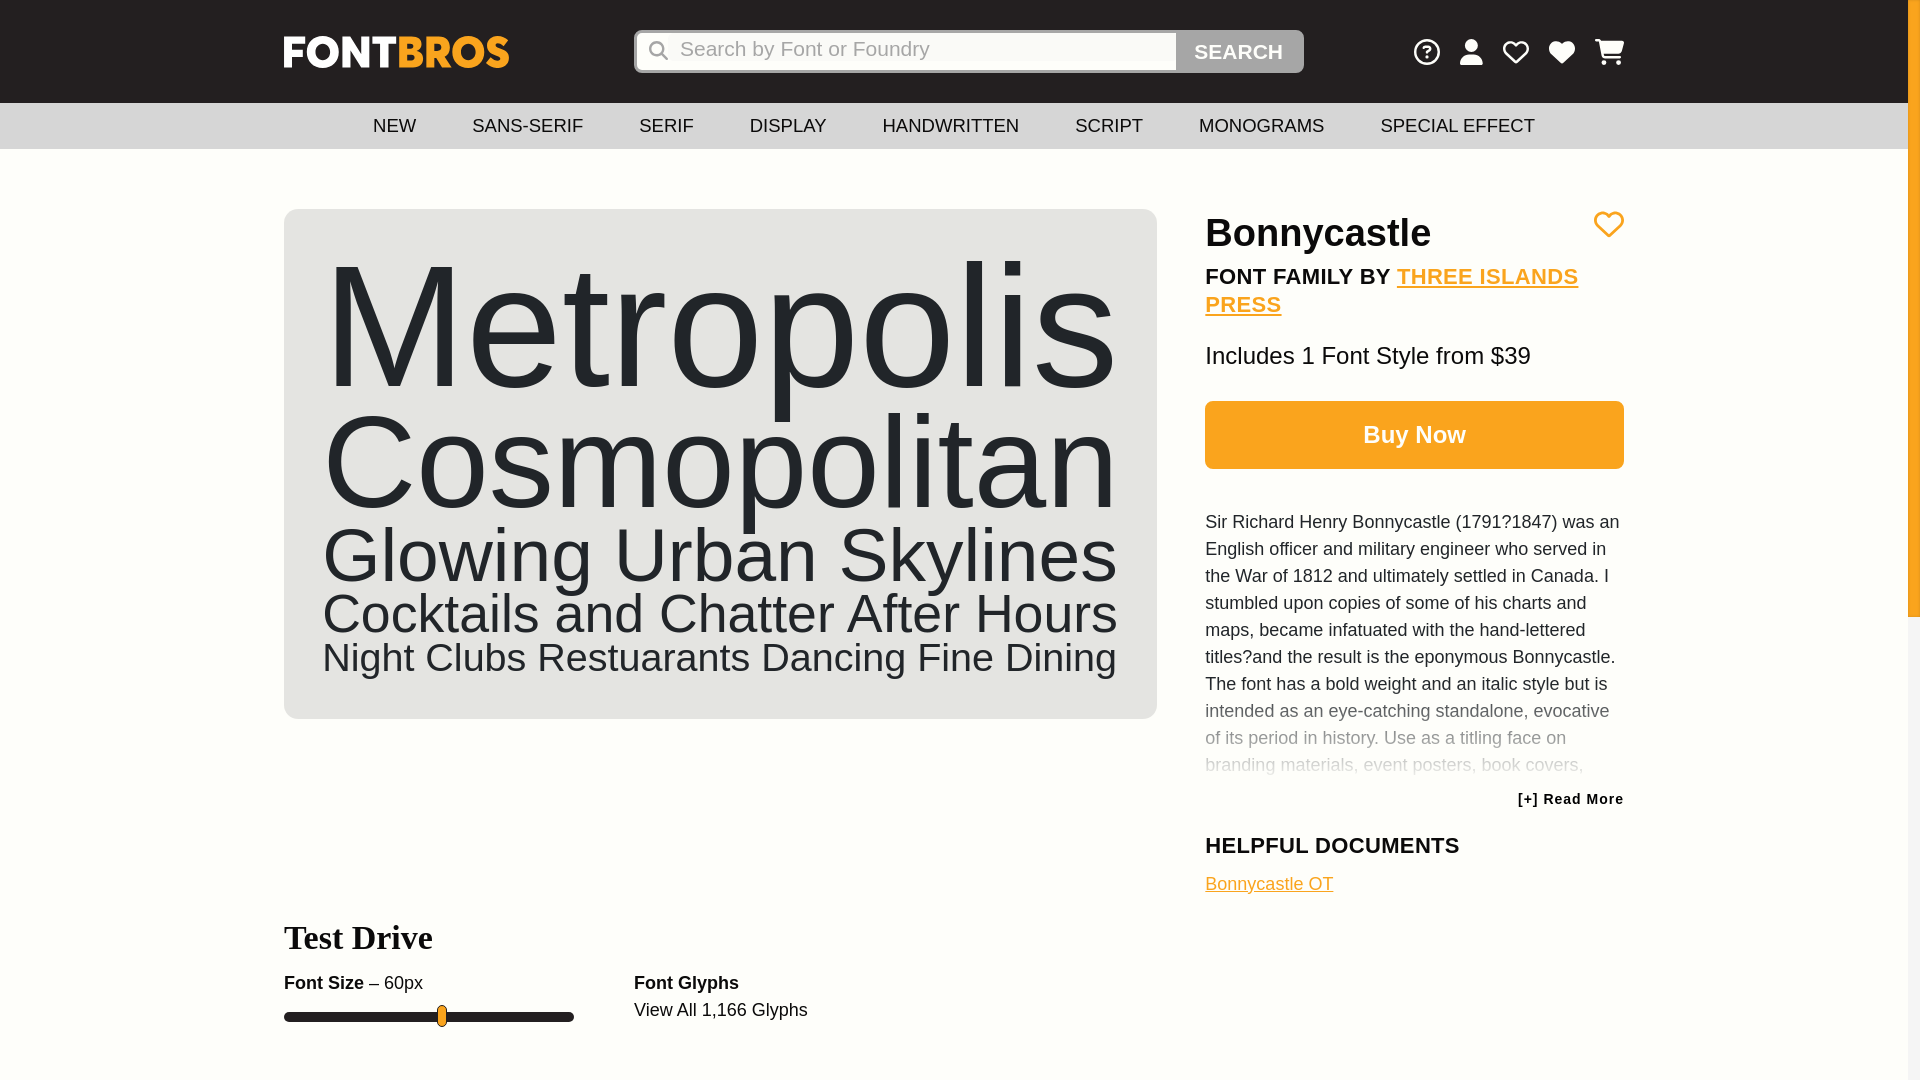 This screenshot has height=1080, width=1920. Describe the element at coordinates (1426, 56) in the screenshot. I see `FAQs` at that location.